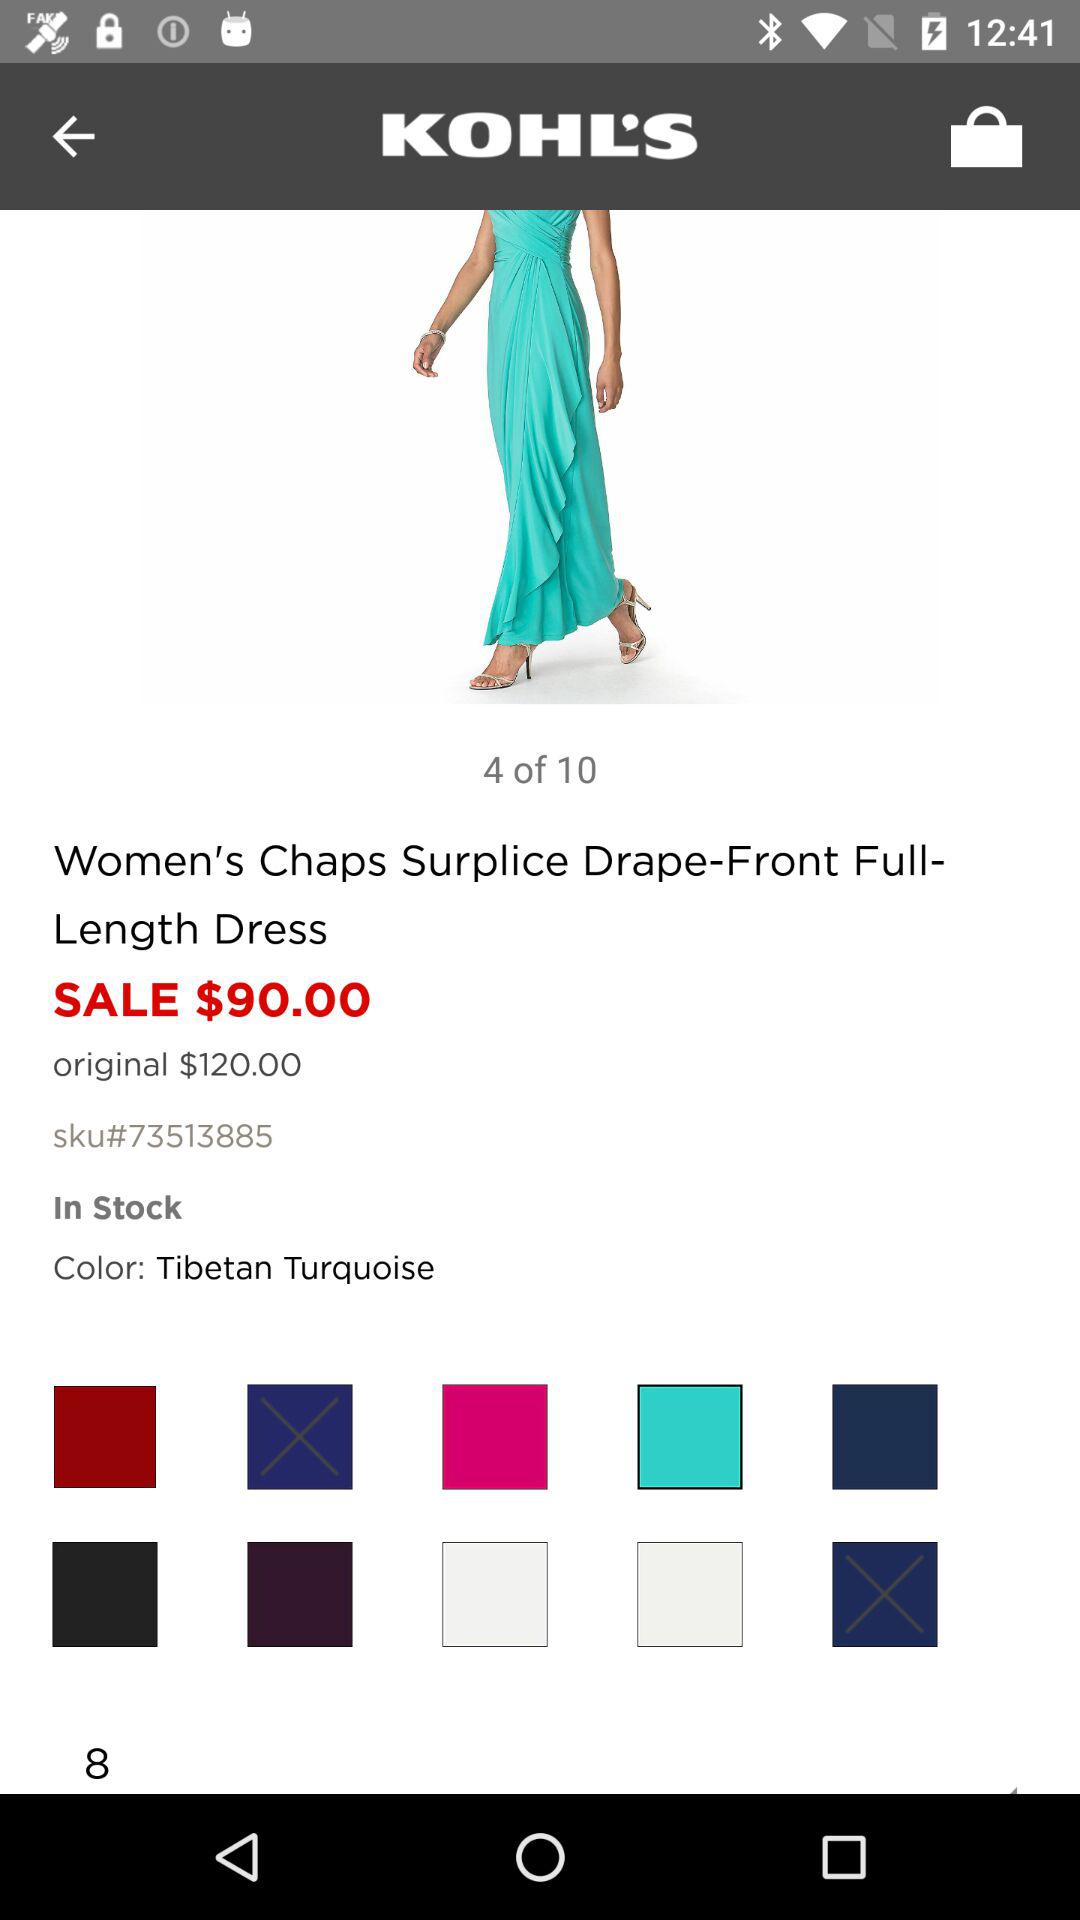 This screenshot has height=1920, width=1080. What do you see at coordinates (884, 1436) in the screenshot?
I see `select colour` at bounding box center [884, 1436].